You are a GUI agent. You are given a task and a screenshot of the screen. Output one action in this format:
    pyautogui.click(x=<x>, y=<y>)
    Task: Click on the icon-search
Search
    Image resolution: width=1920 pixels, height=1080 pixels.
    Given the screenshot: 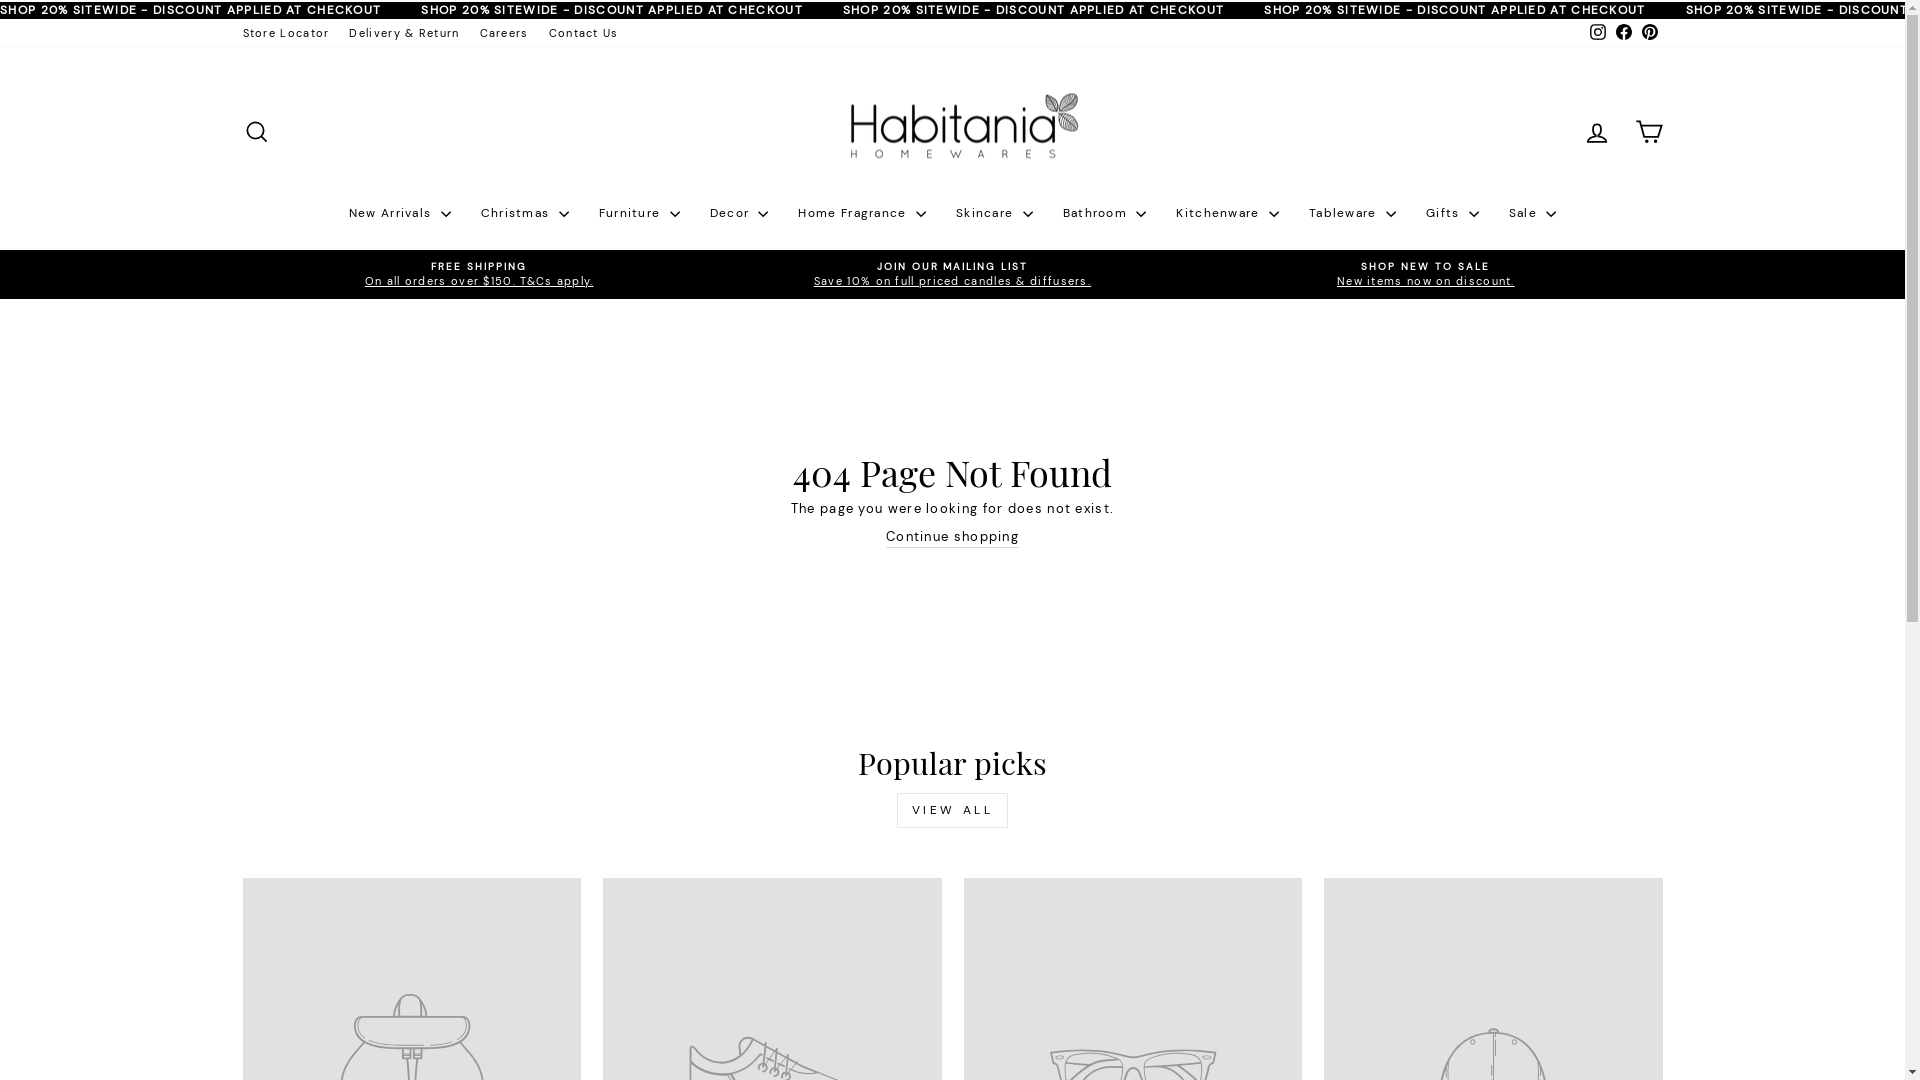 What is the action you would take?
    pyautogui.click(x=256, y=132)
    